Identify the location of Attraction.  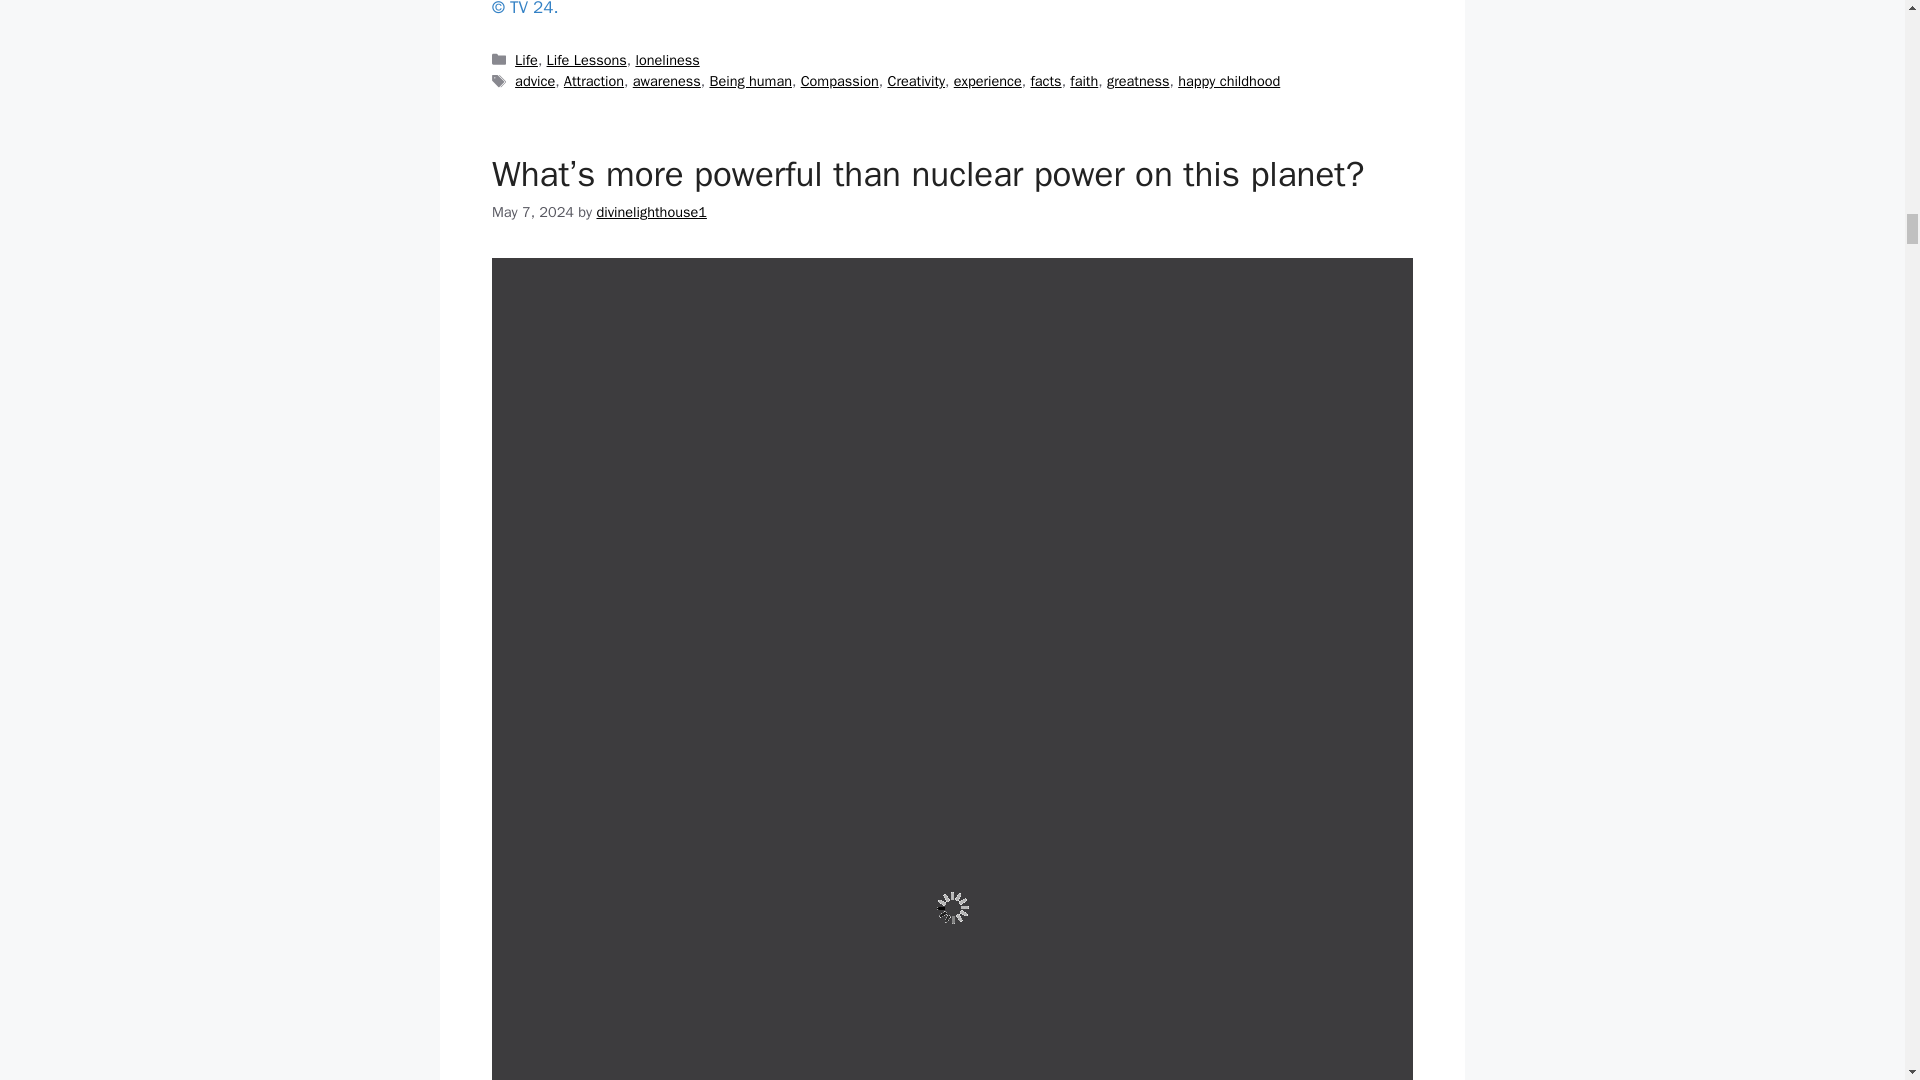
(594, 80).